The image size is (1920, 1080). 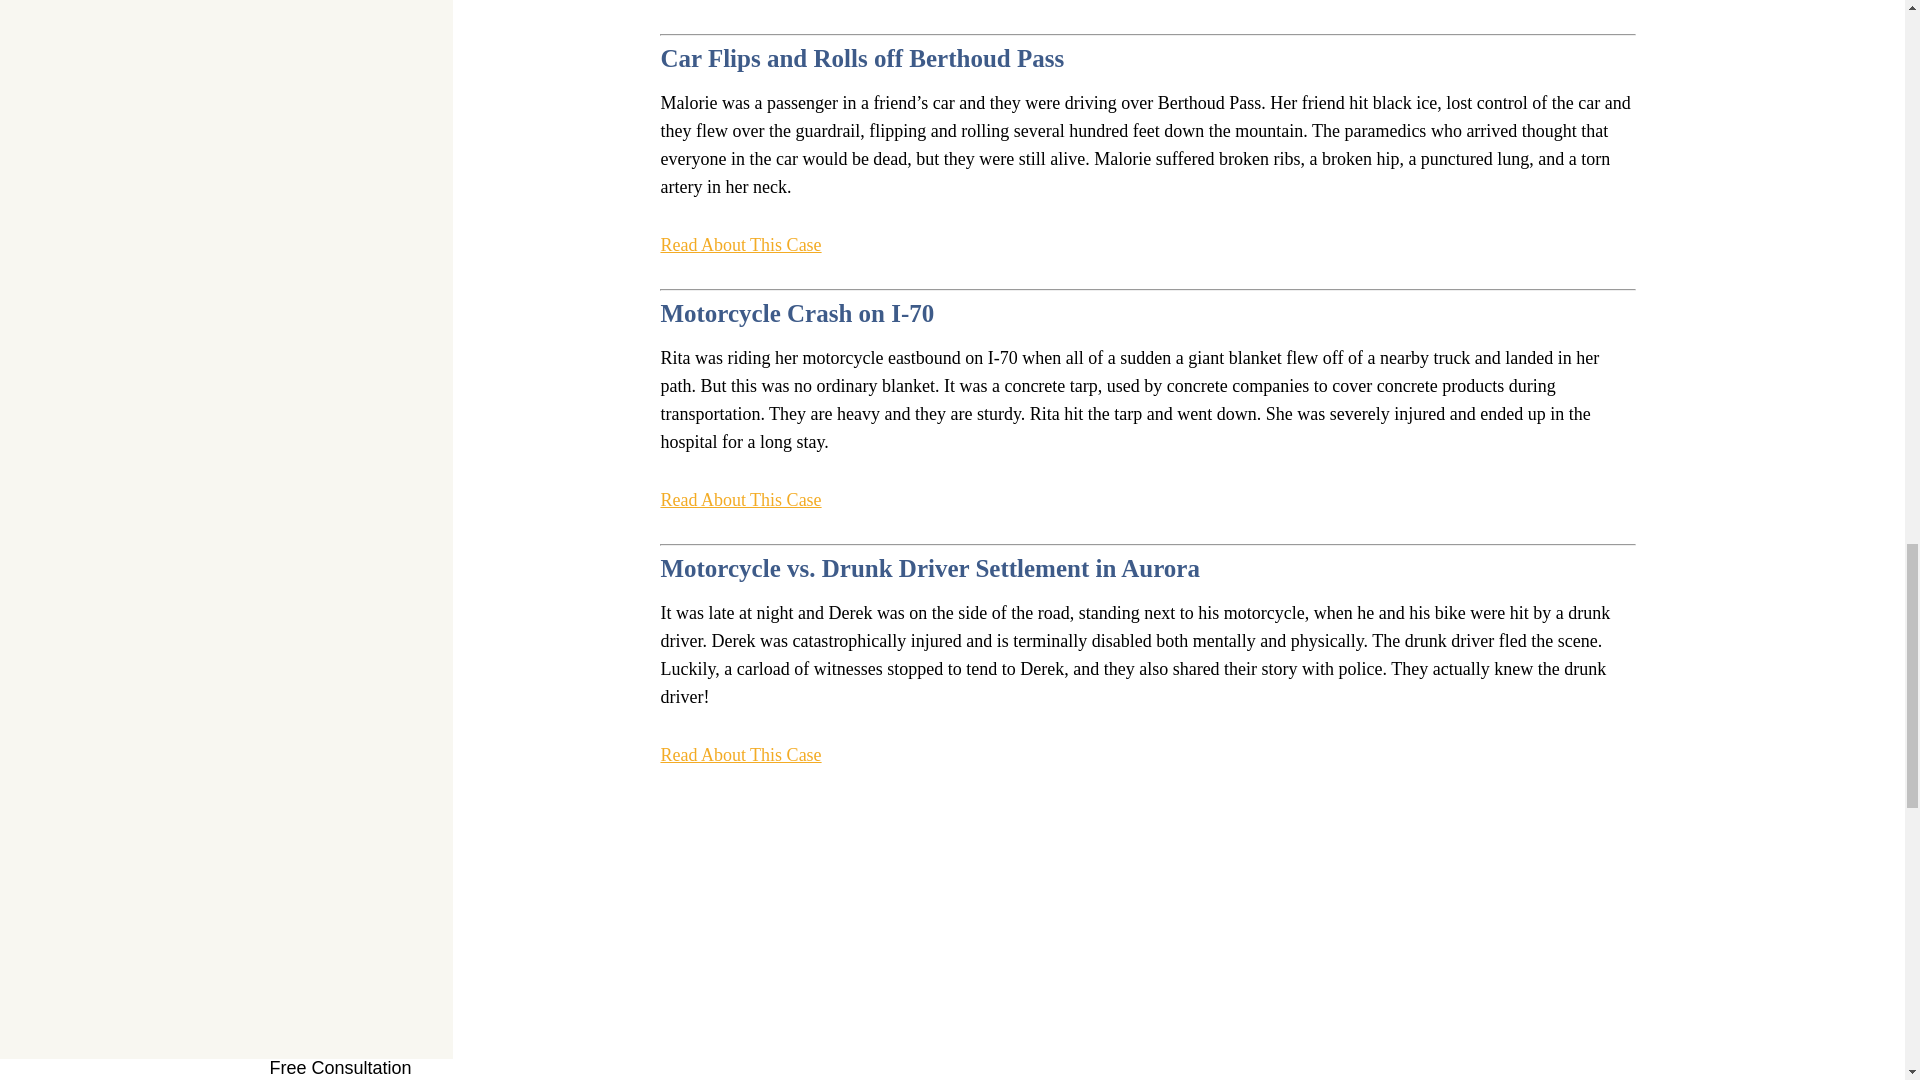 I want to click on Read About This Case, so click(x=740, y=245).